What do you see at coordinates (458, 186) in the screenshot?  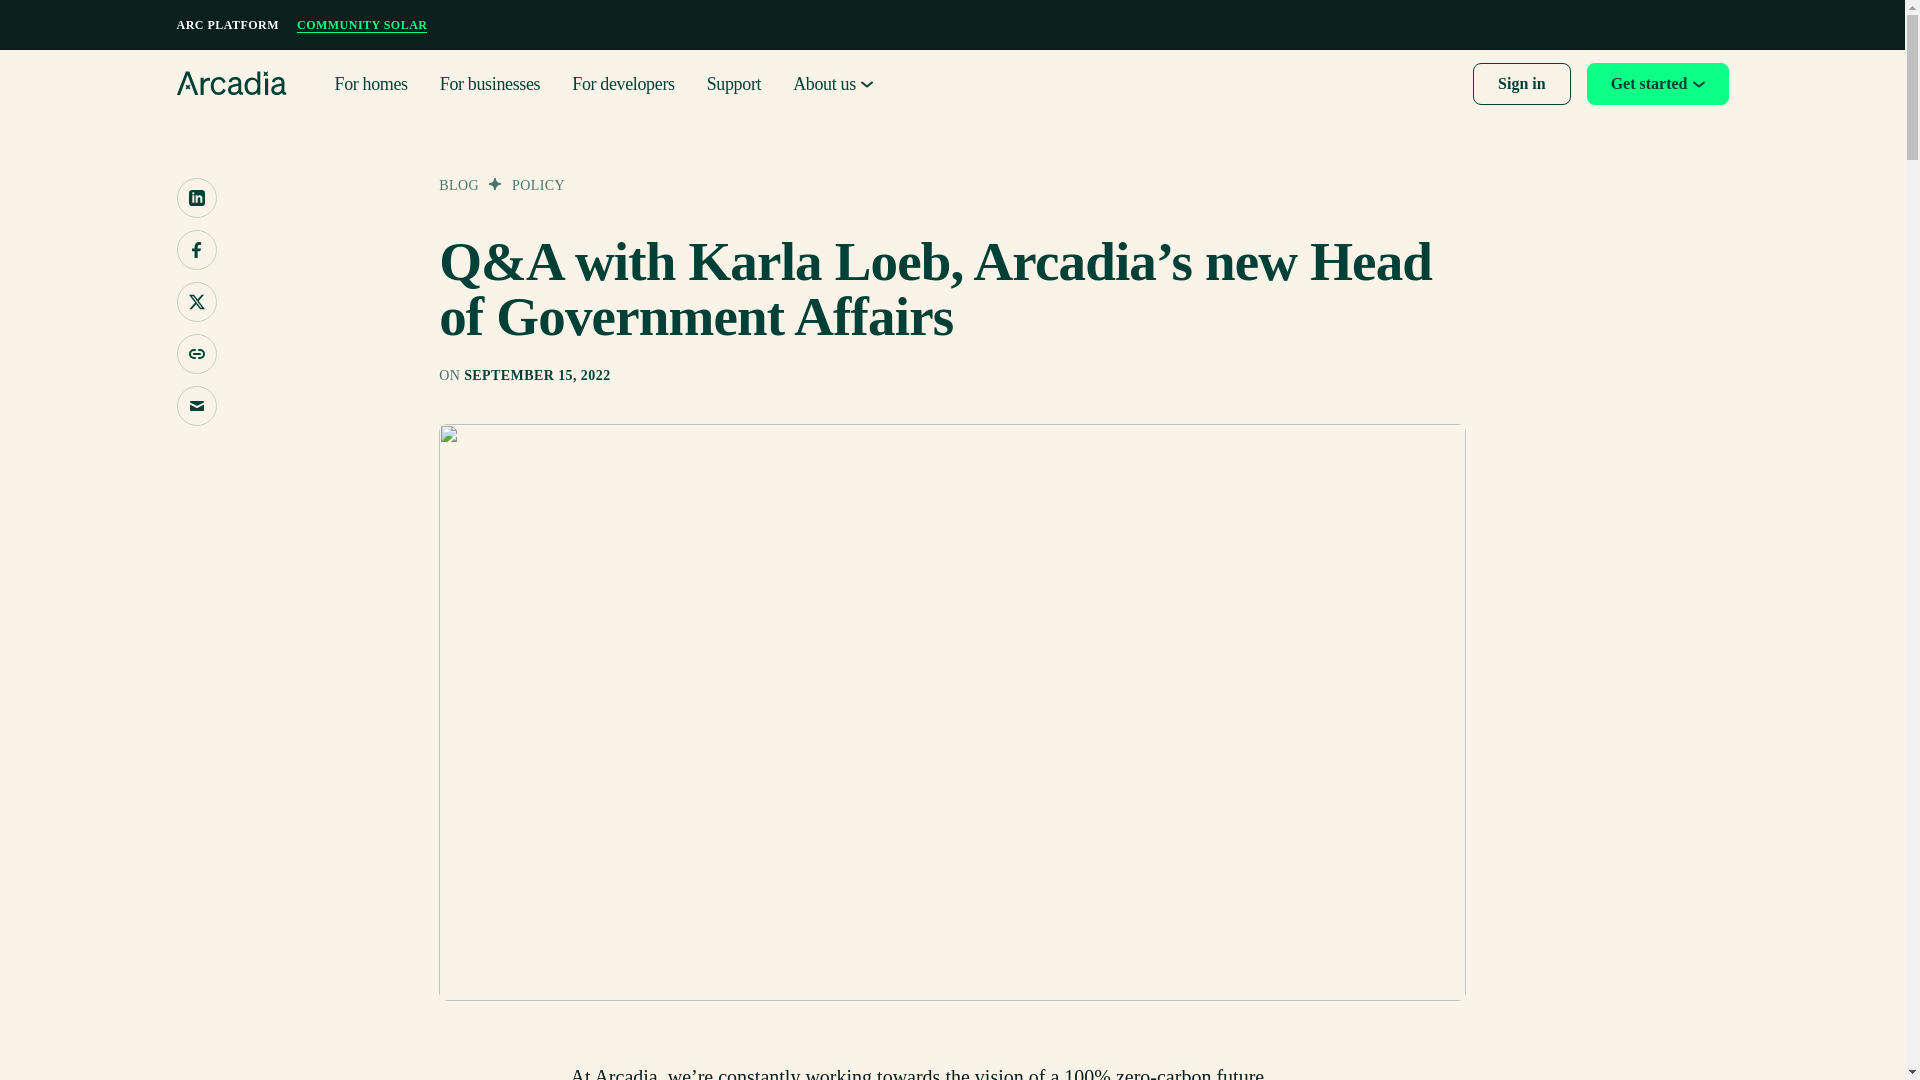 I see `BLOG` at bounding box center [458, 186].